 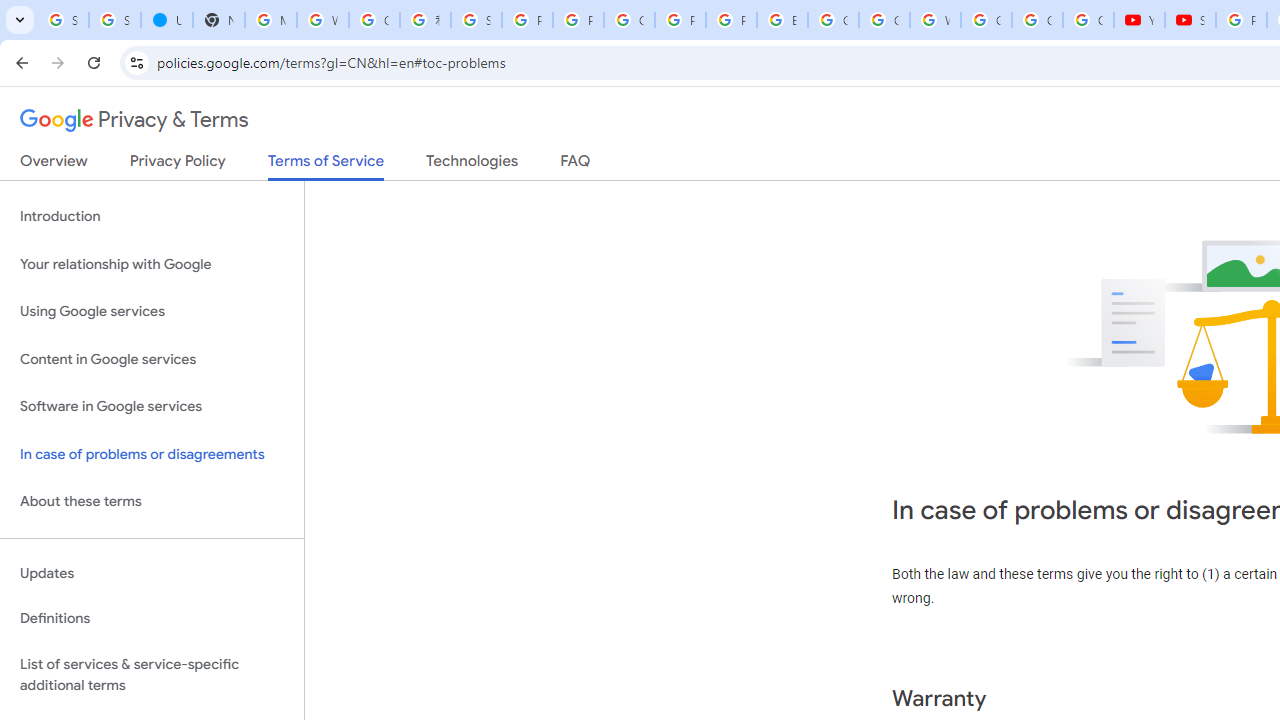 I want to click on USA TODAY, so click(x=166, y=20).